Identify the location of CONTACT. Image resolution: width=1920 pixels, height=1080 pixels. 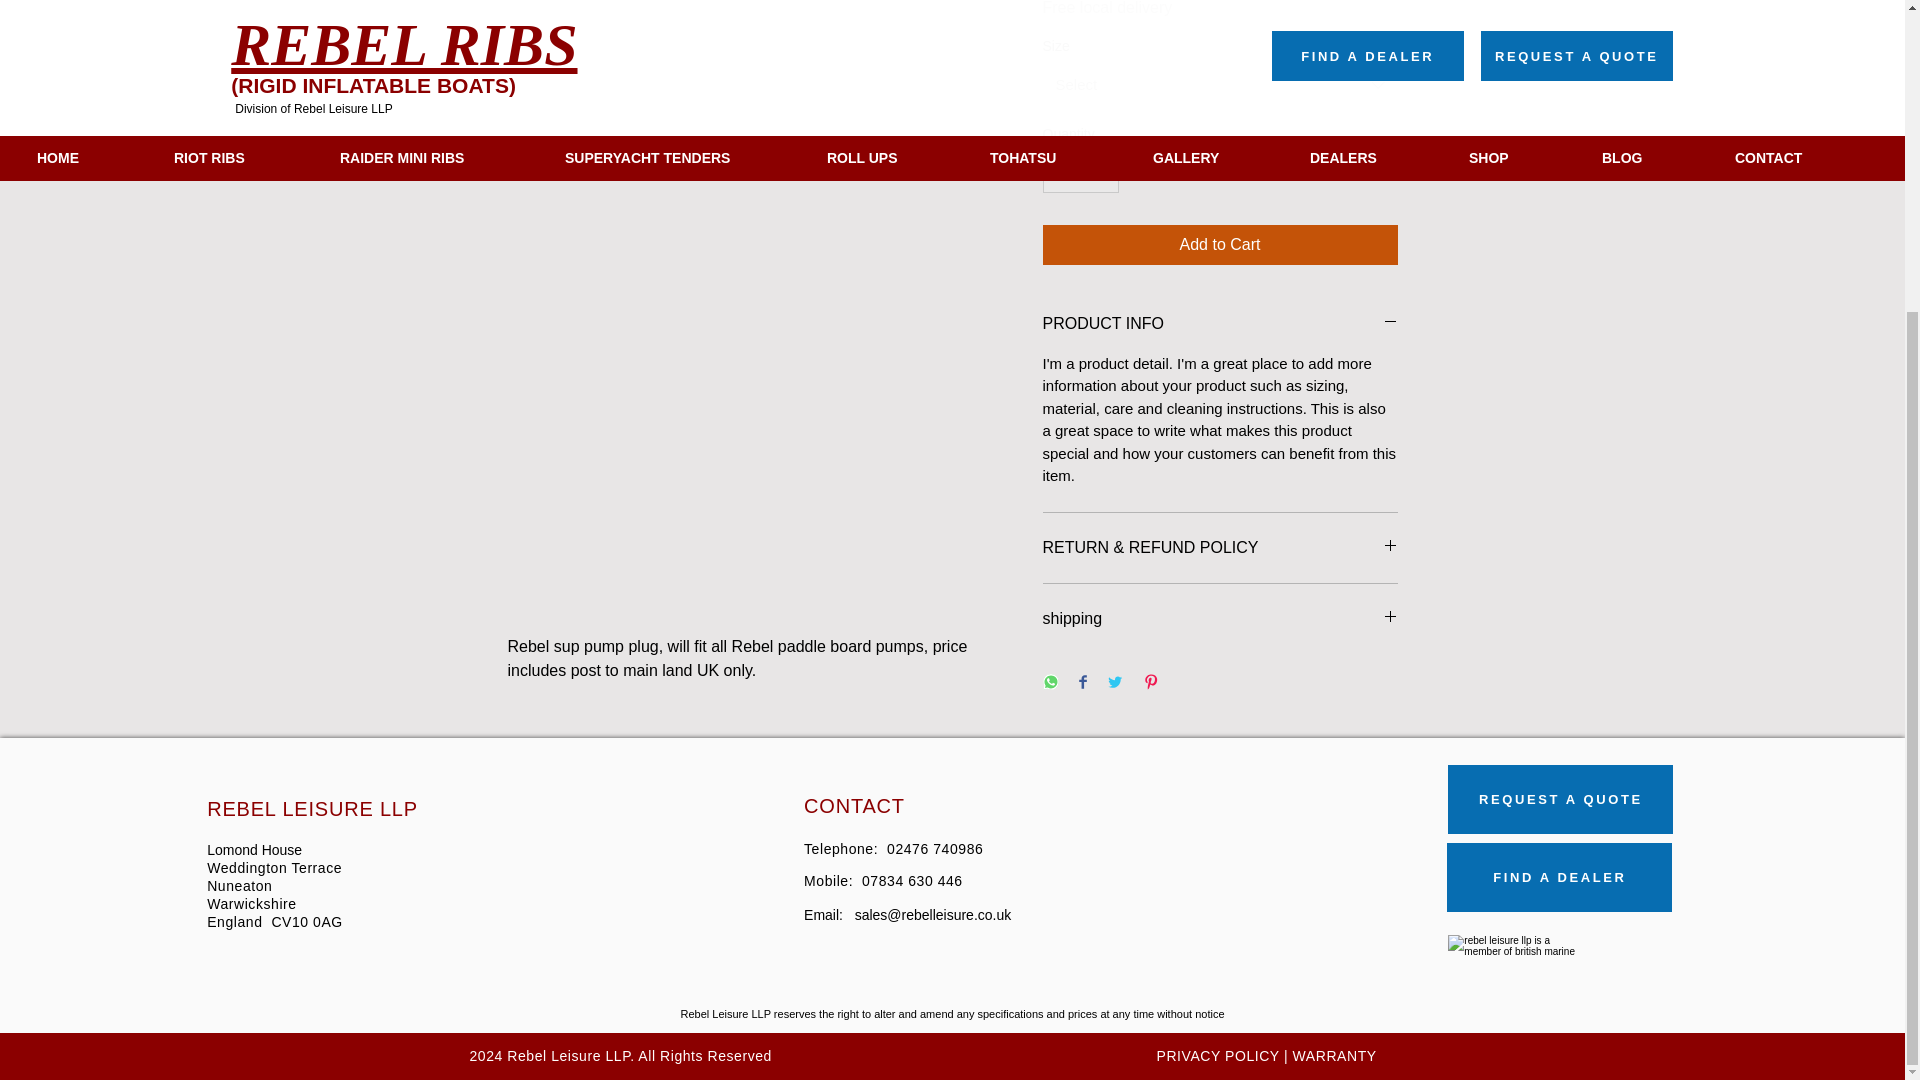
(854, 805).